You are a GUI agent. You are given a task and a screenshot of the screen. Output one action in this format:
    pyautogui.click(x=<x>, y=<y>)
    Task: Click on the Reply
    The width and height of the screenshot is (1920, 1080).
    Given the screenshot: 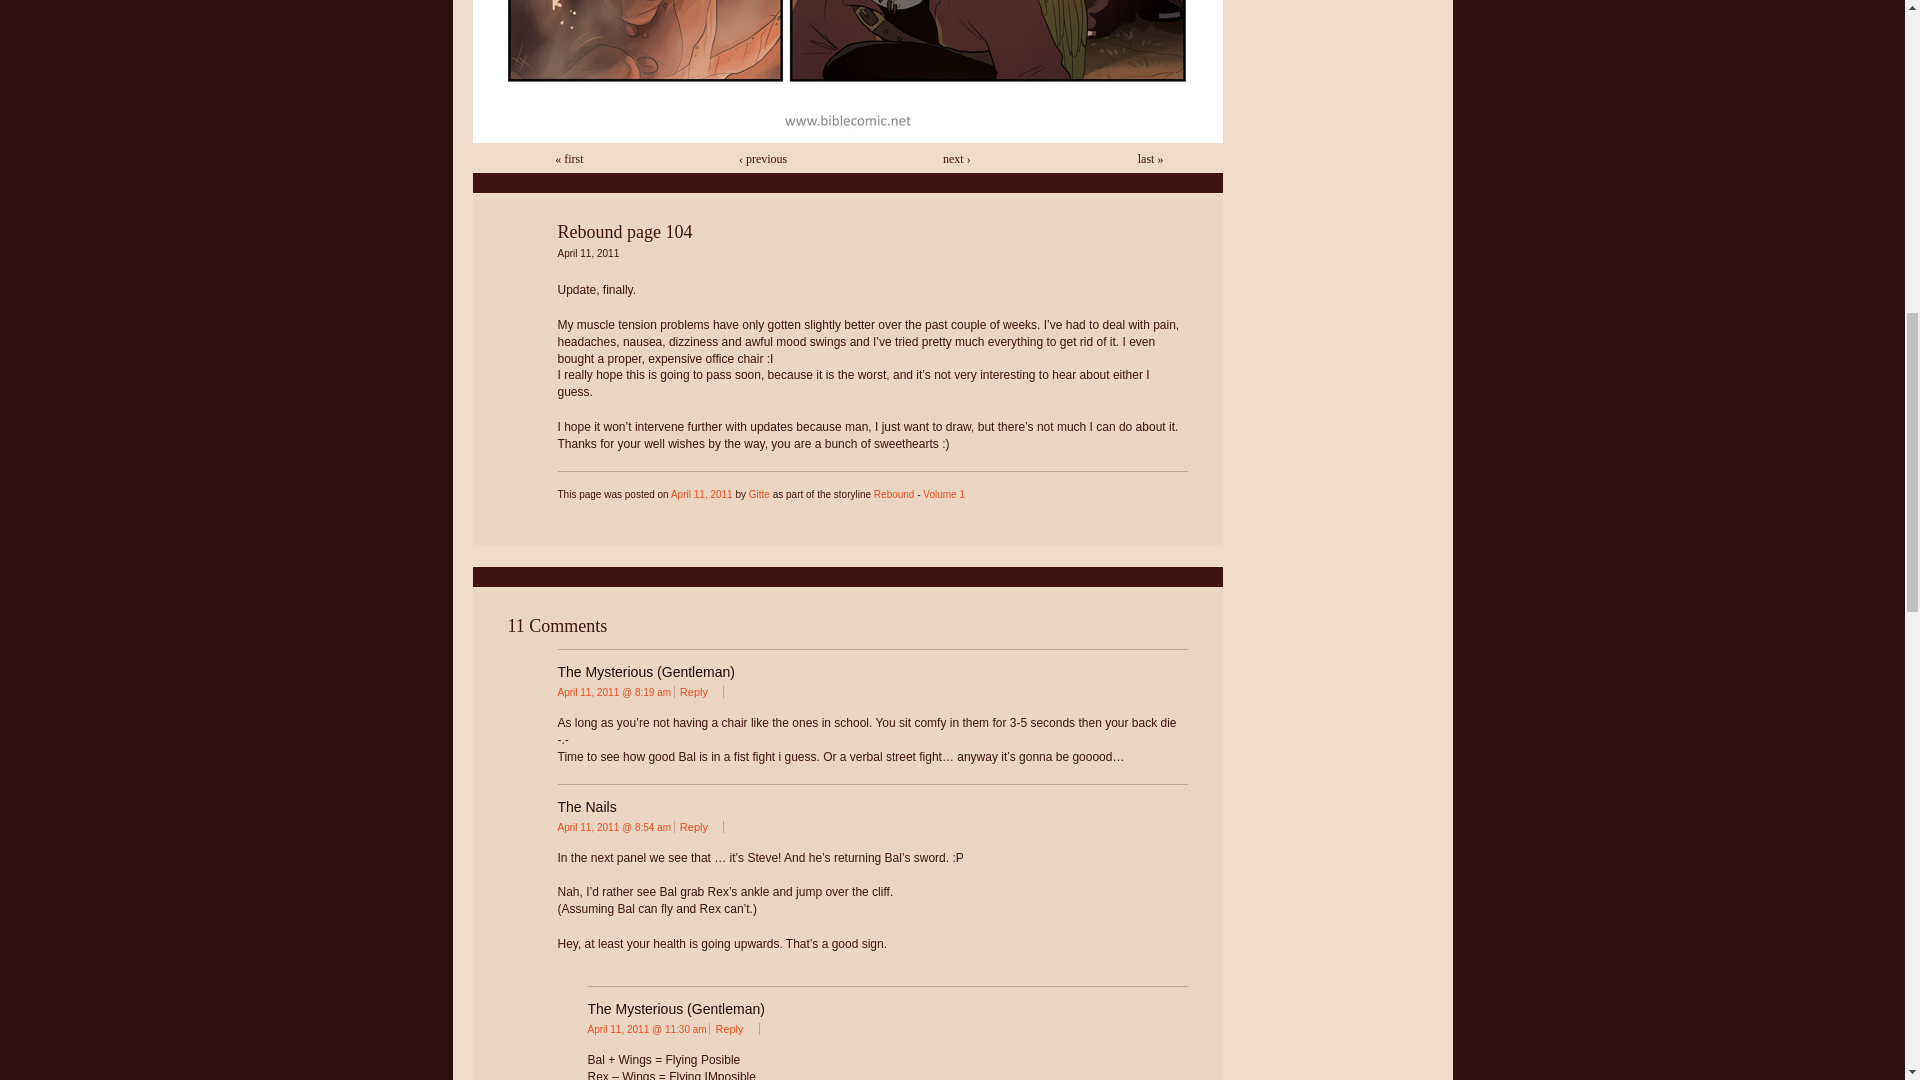 What is the action you would take?
    pyautogui.click(x=698, y=826)
    